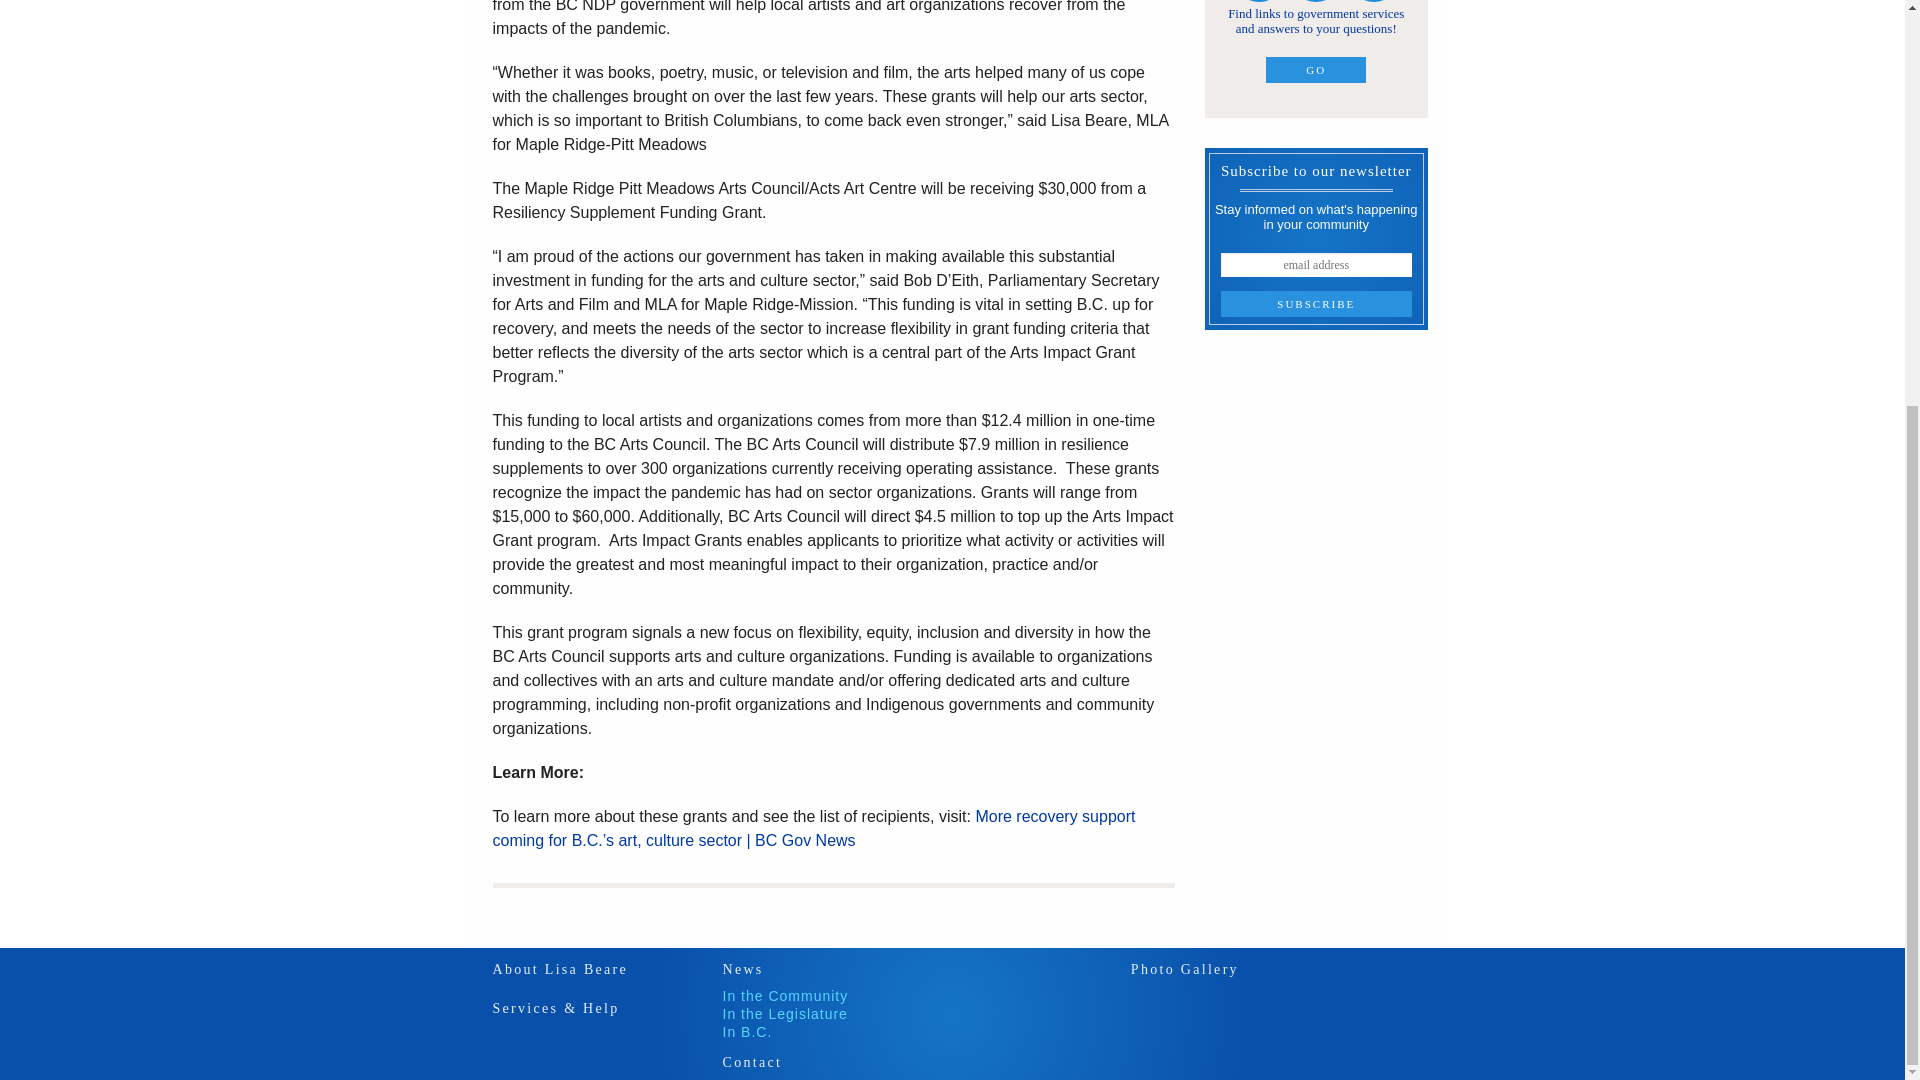 This screenshot has width=1920, height=1080. I want to click on In B.C., so click(746, 1032).